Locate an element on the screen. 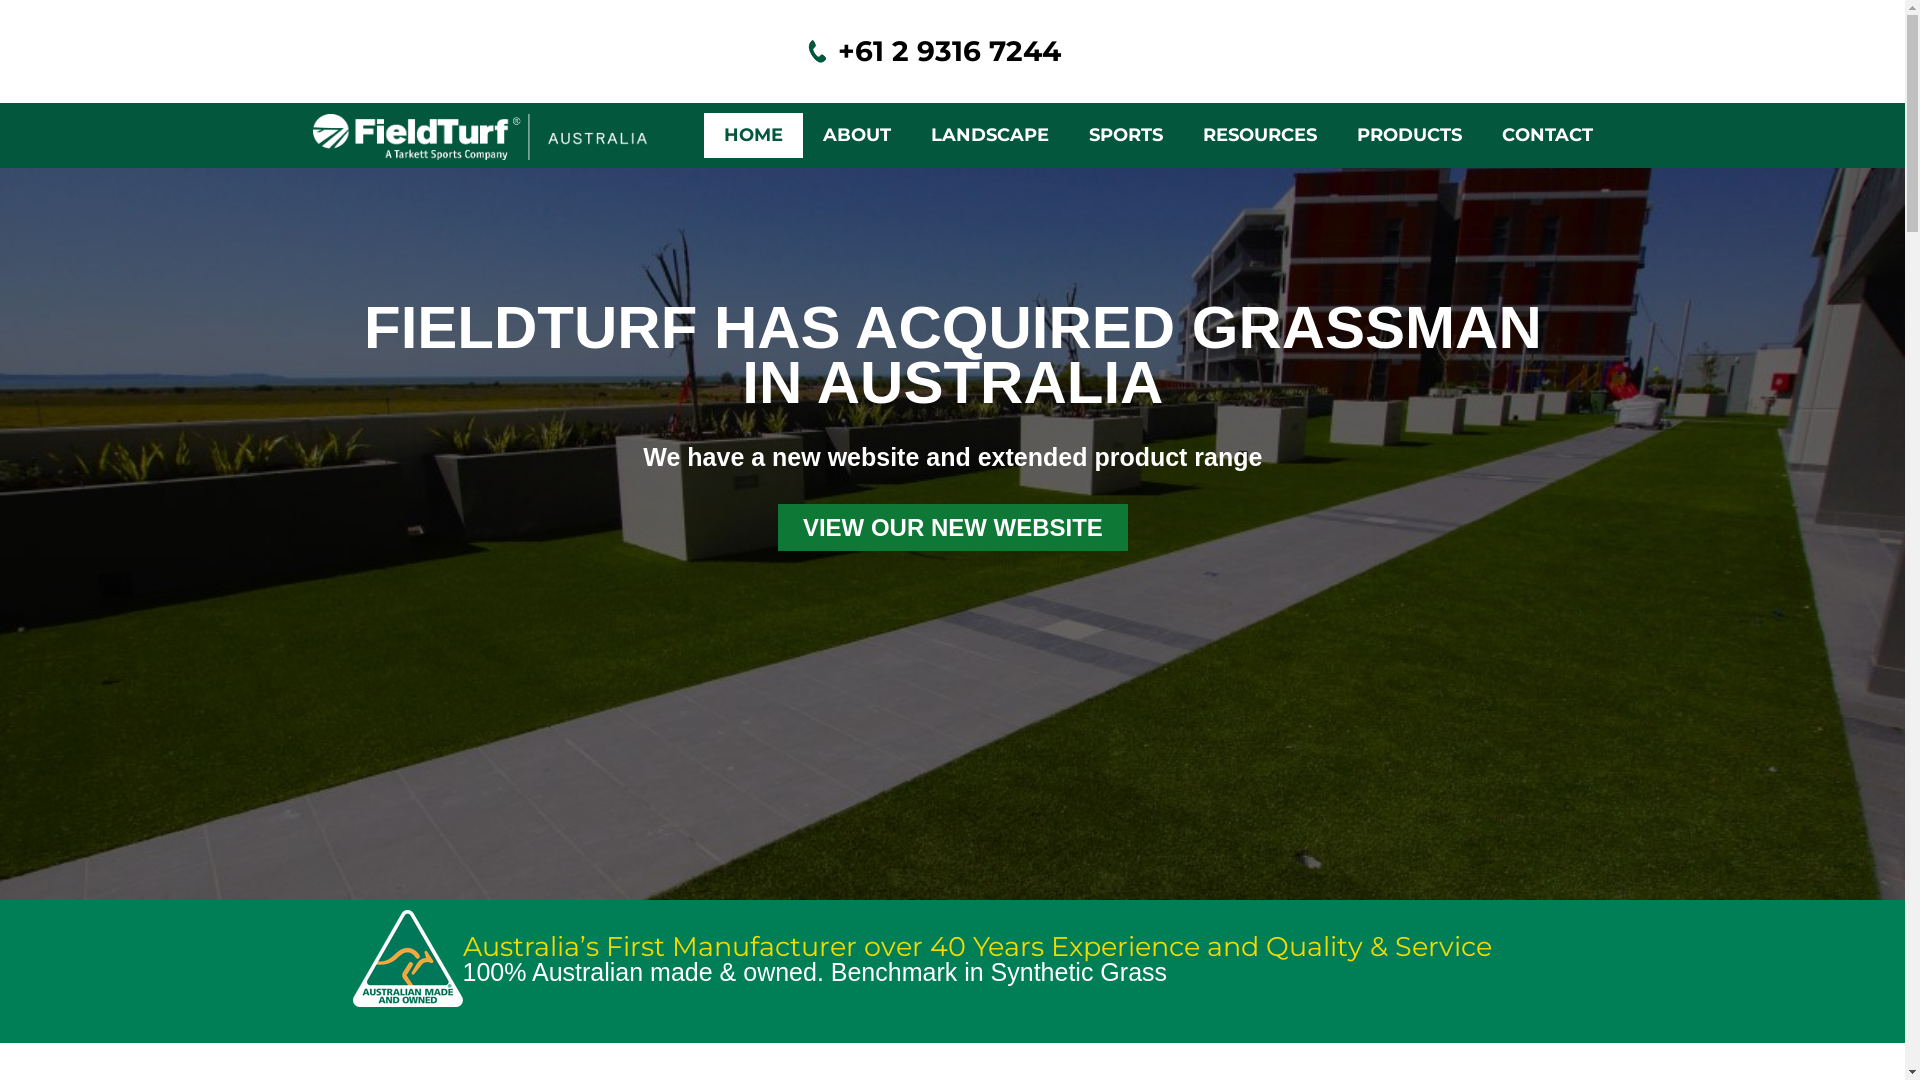  VIEW OUR NEW WEBSITE is located at coordinates (953, 528).